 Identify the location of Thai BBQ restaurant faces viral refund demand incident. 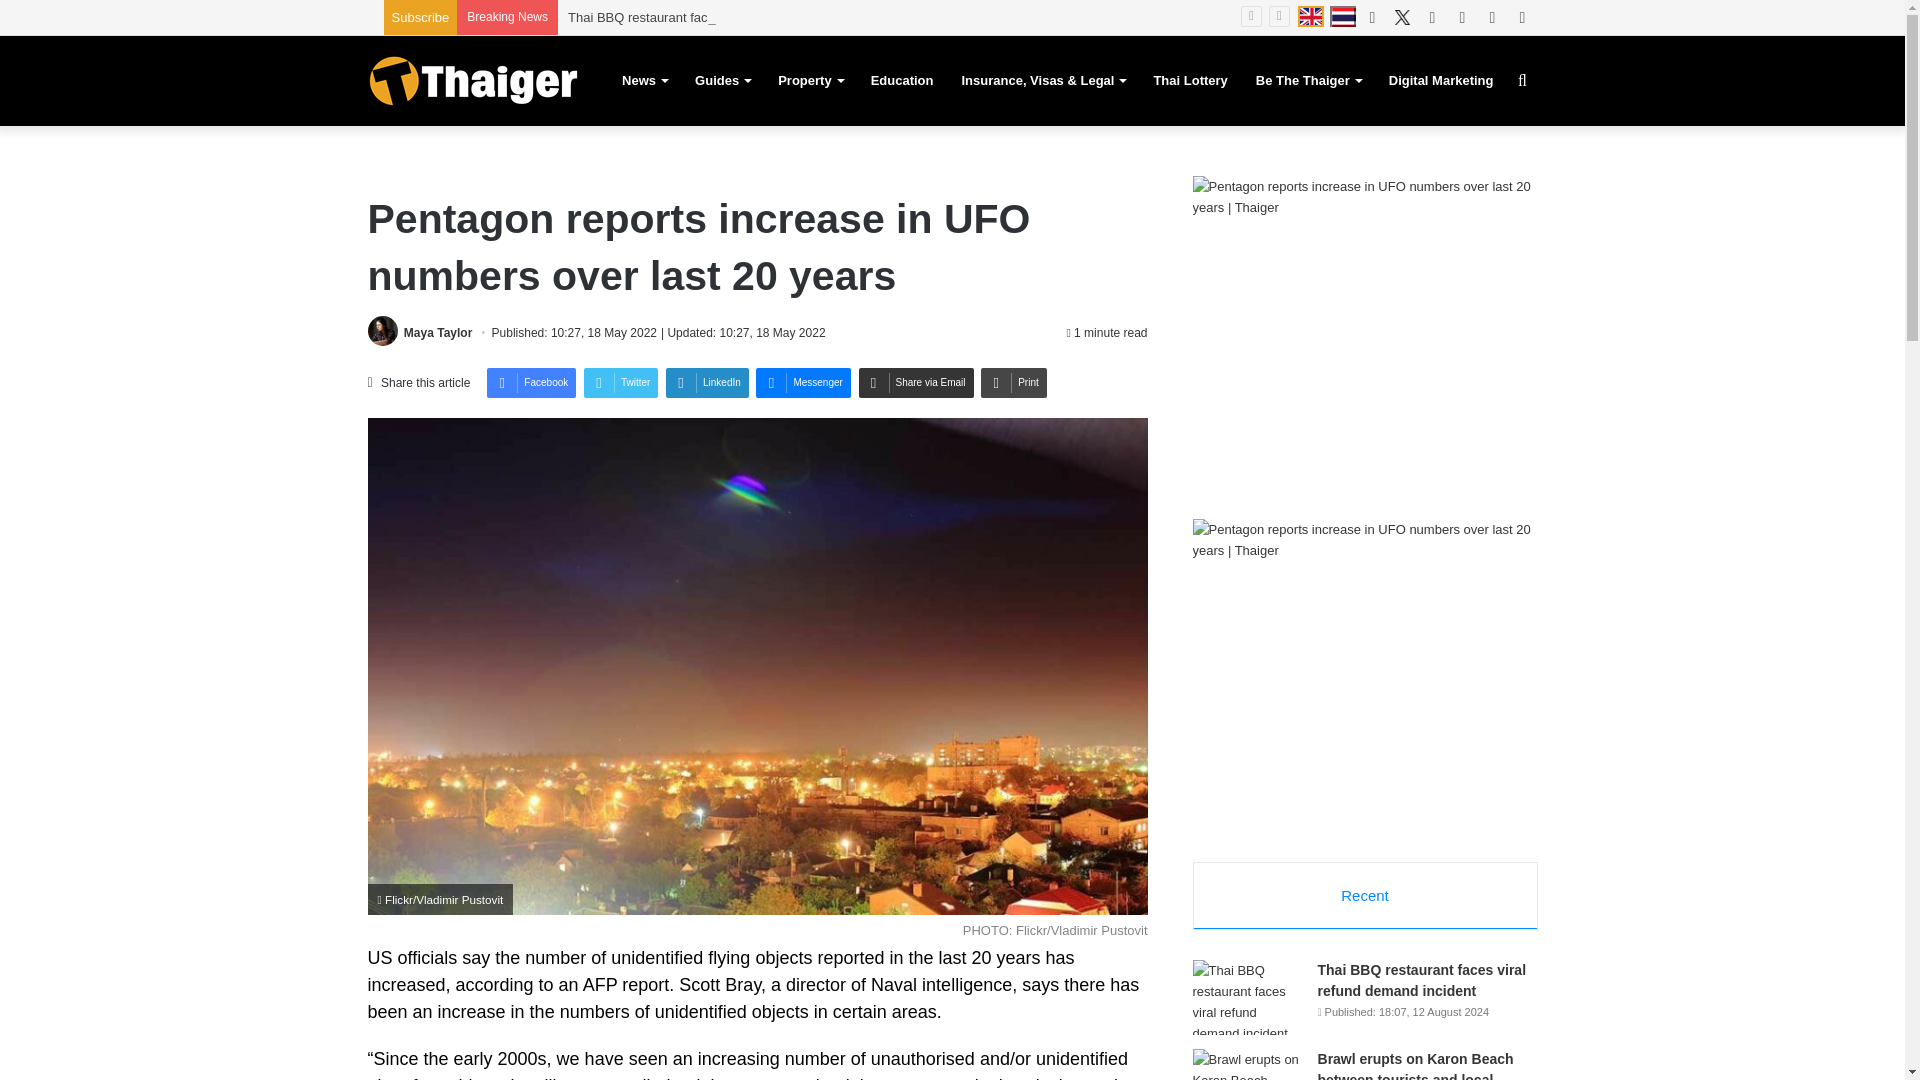
(728, 16).